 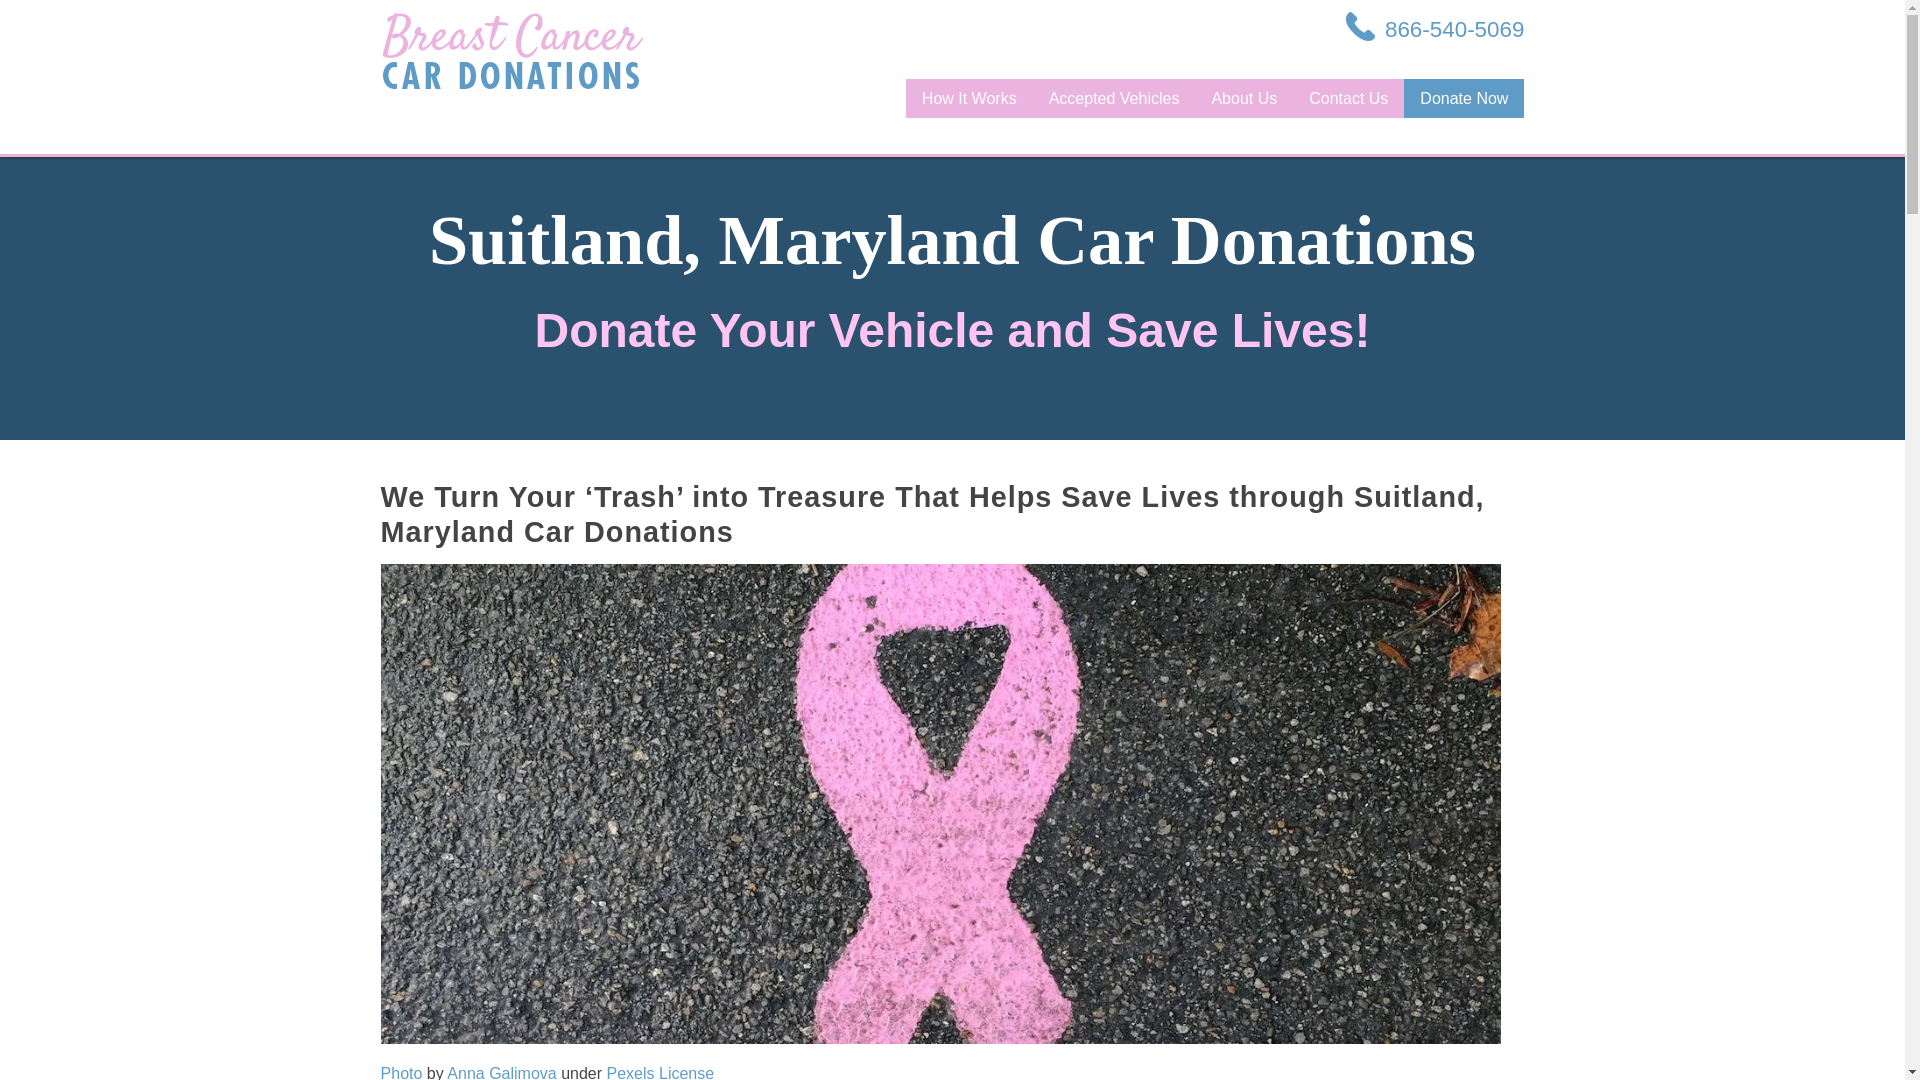 What do you see at coordinates (969, 98) in the screenshot?
I see `How It Works` at bounding box center [969, 98].